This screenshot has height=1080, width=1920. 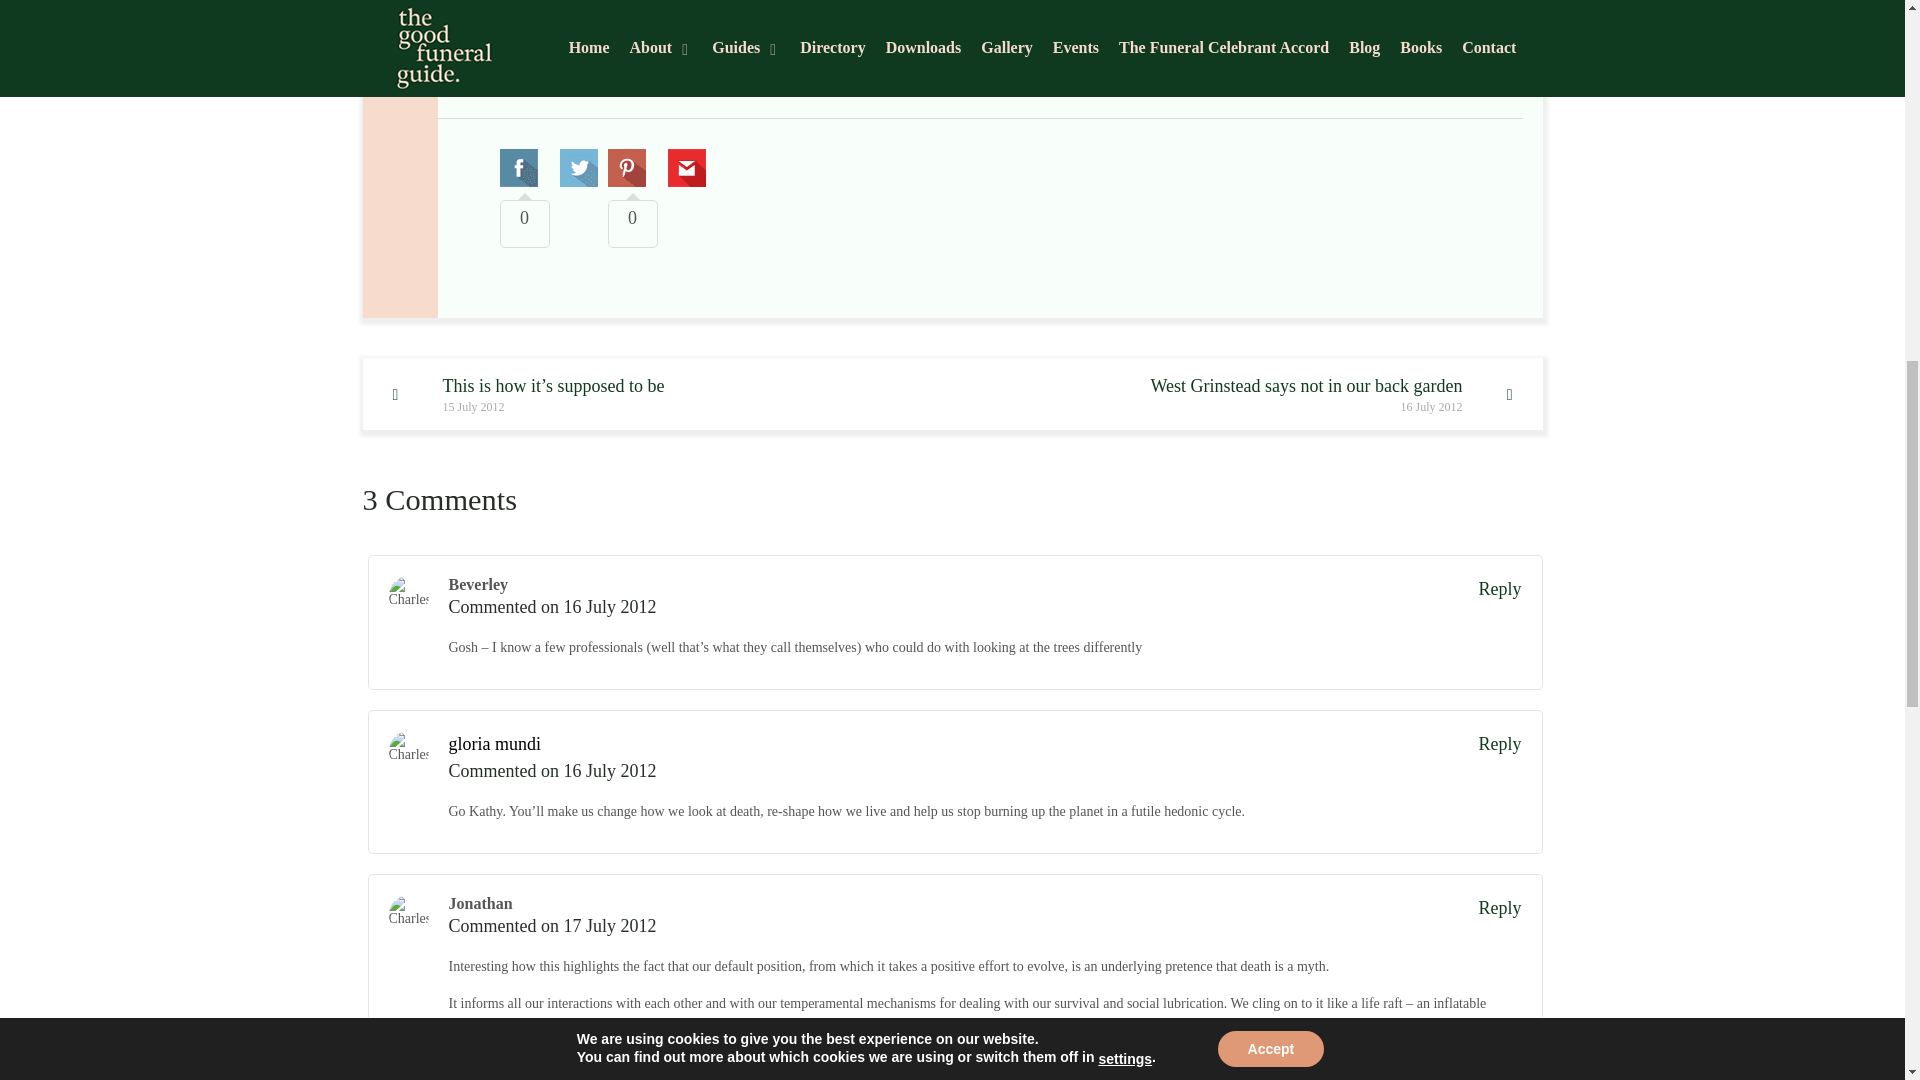 What do you see at coordinates (408, 595) in the screenshot?
I see `Charles` at bounding box center [408, 595].